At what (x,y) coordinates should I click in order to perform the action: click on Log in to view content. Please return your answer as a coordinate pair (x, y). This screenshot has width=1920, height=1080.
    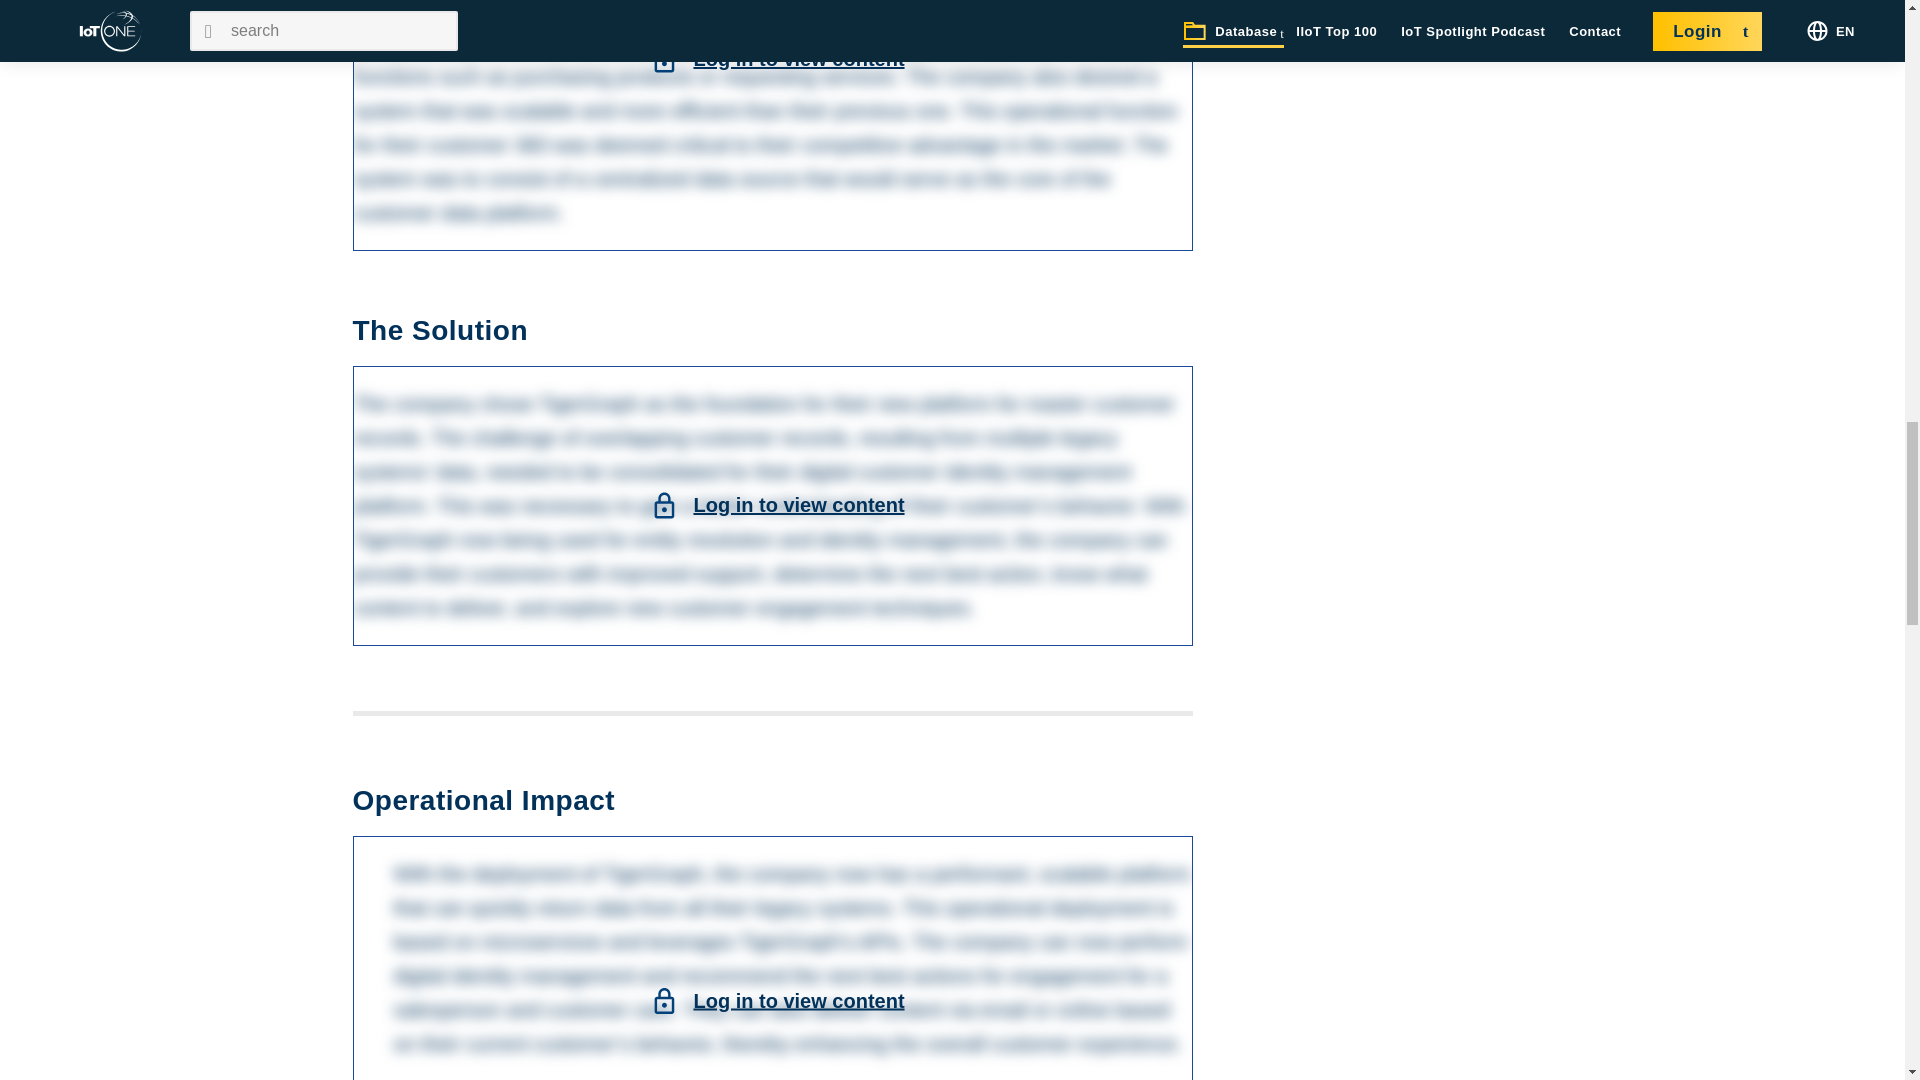
    Looking at the image, I should click on (798, 58).